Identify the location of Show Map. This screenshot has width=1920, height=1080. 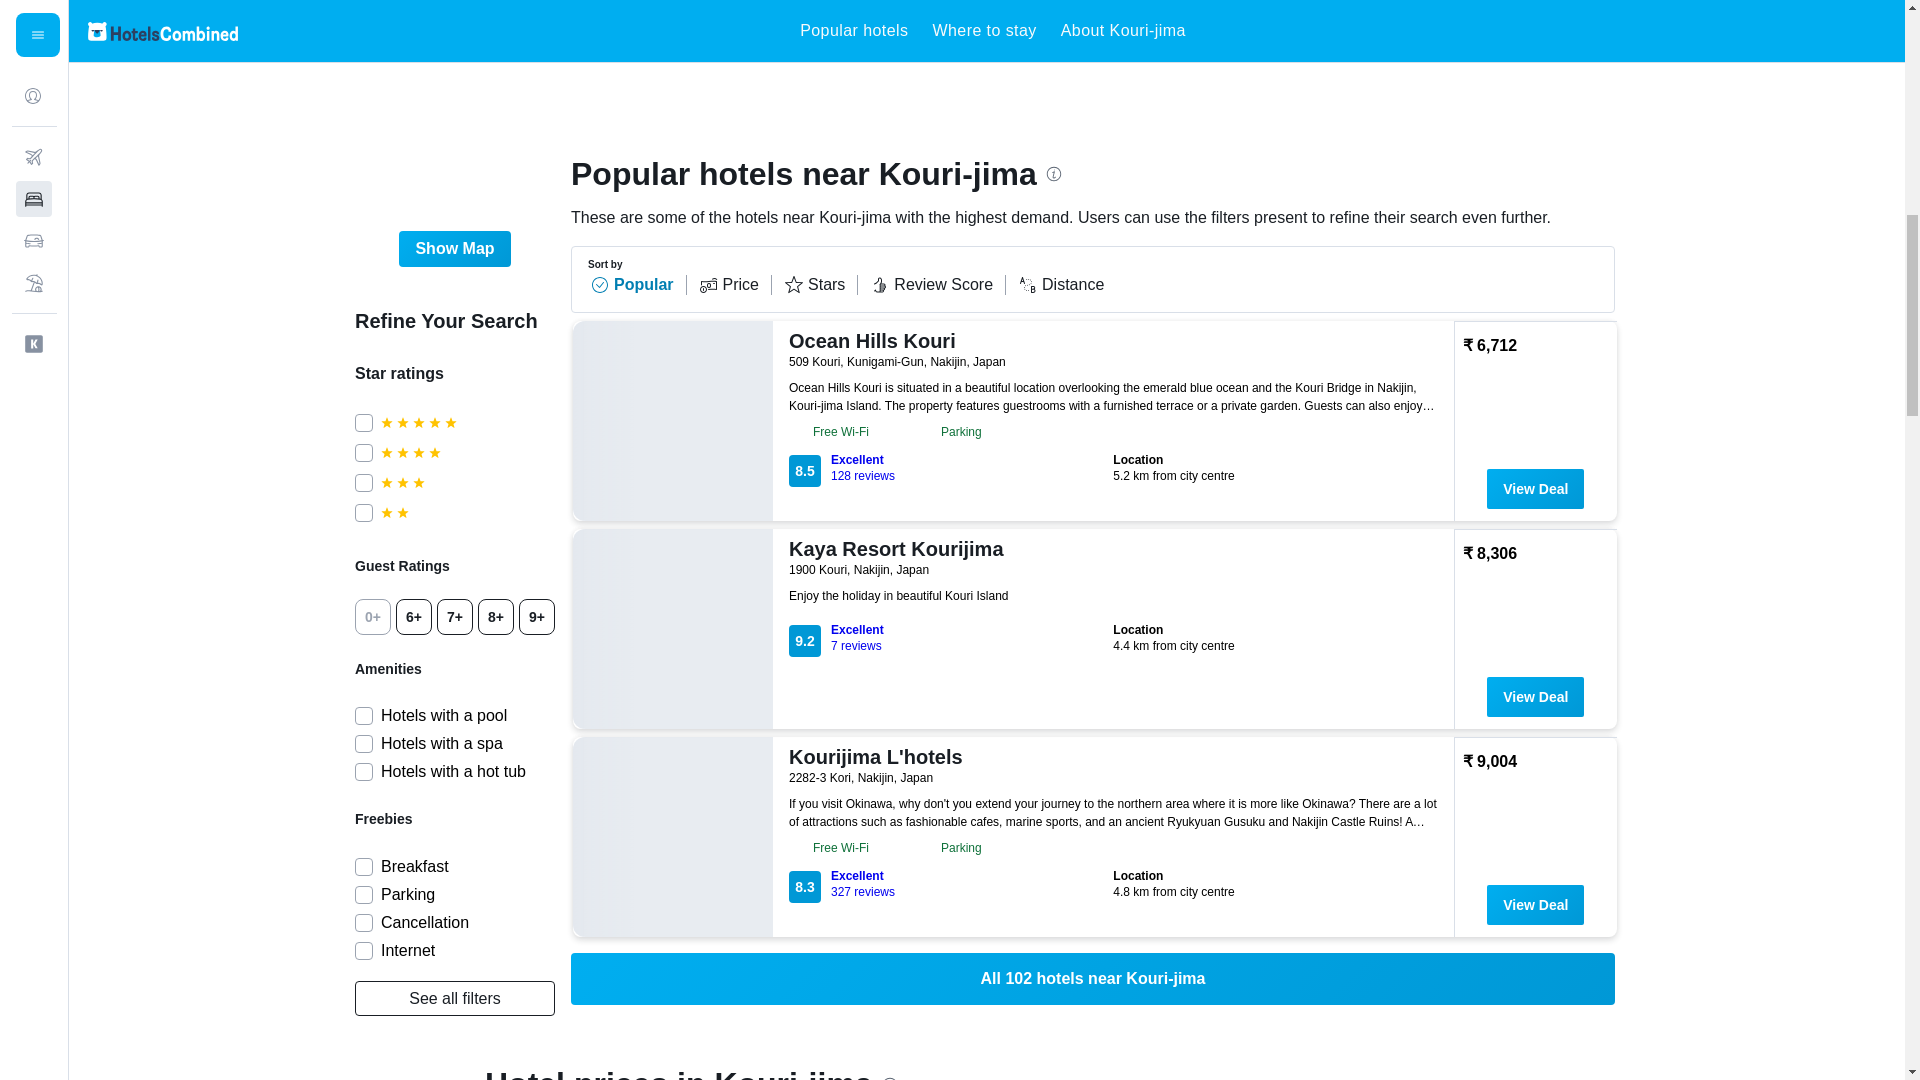
(454, 248).